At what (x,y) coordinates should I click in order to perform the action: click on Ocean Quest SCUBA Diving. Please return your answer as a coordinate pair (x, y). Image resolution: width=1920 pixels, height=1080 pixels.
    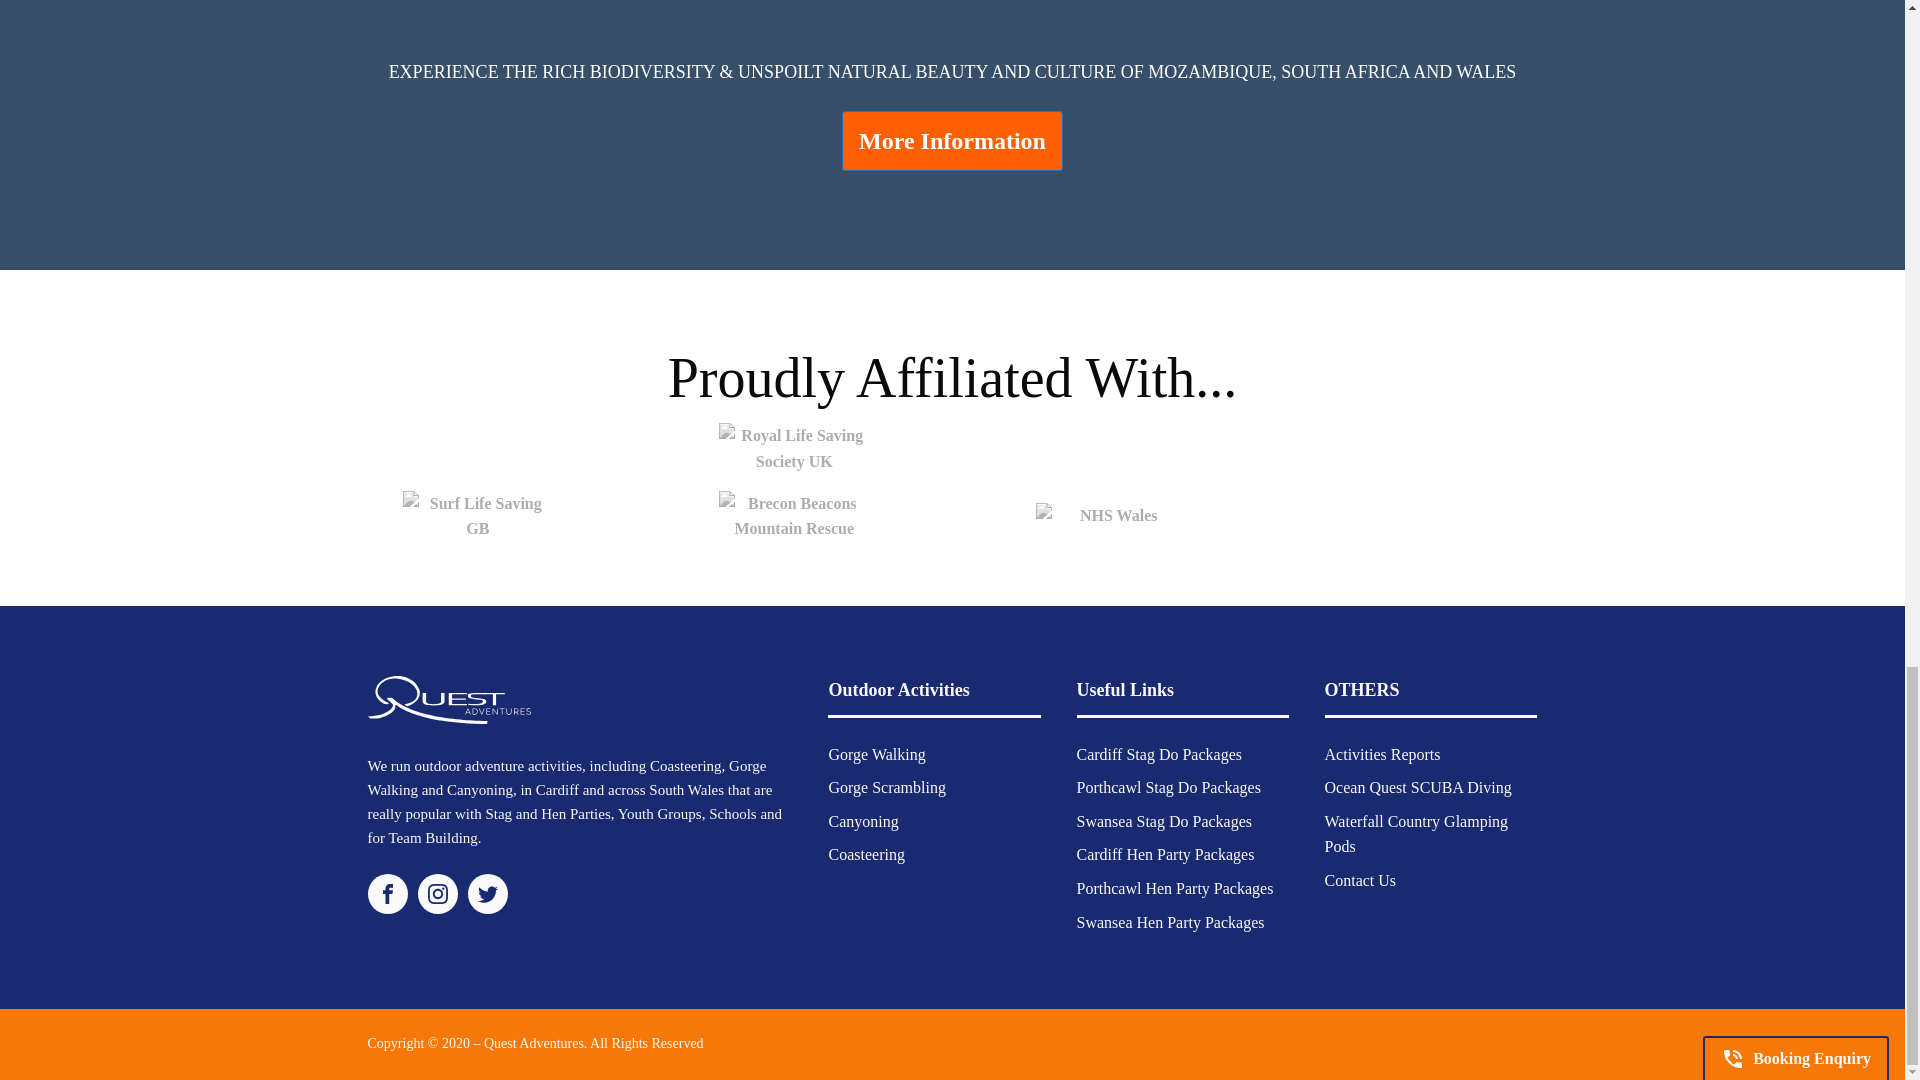
    Looking at the image, I should click on (1430, 788).